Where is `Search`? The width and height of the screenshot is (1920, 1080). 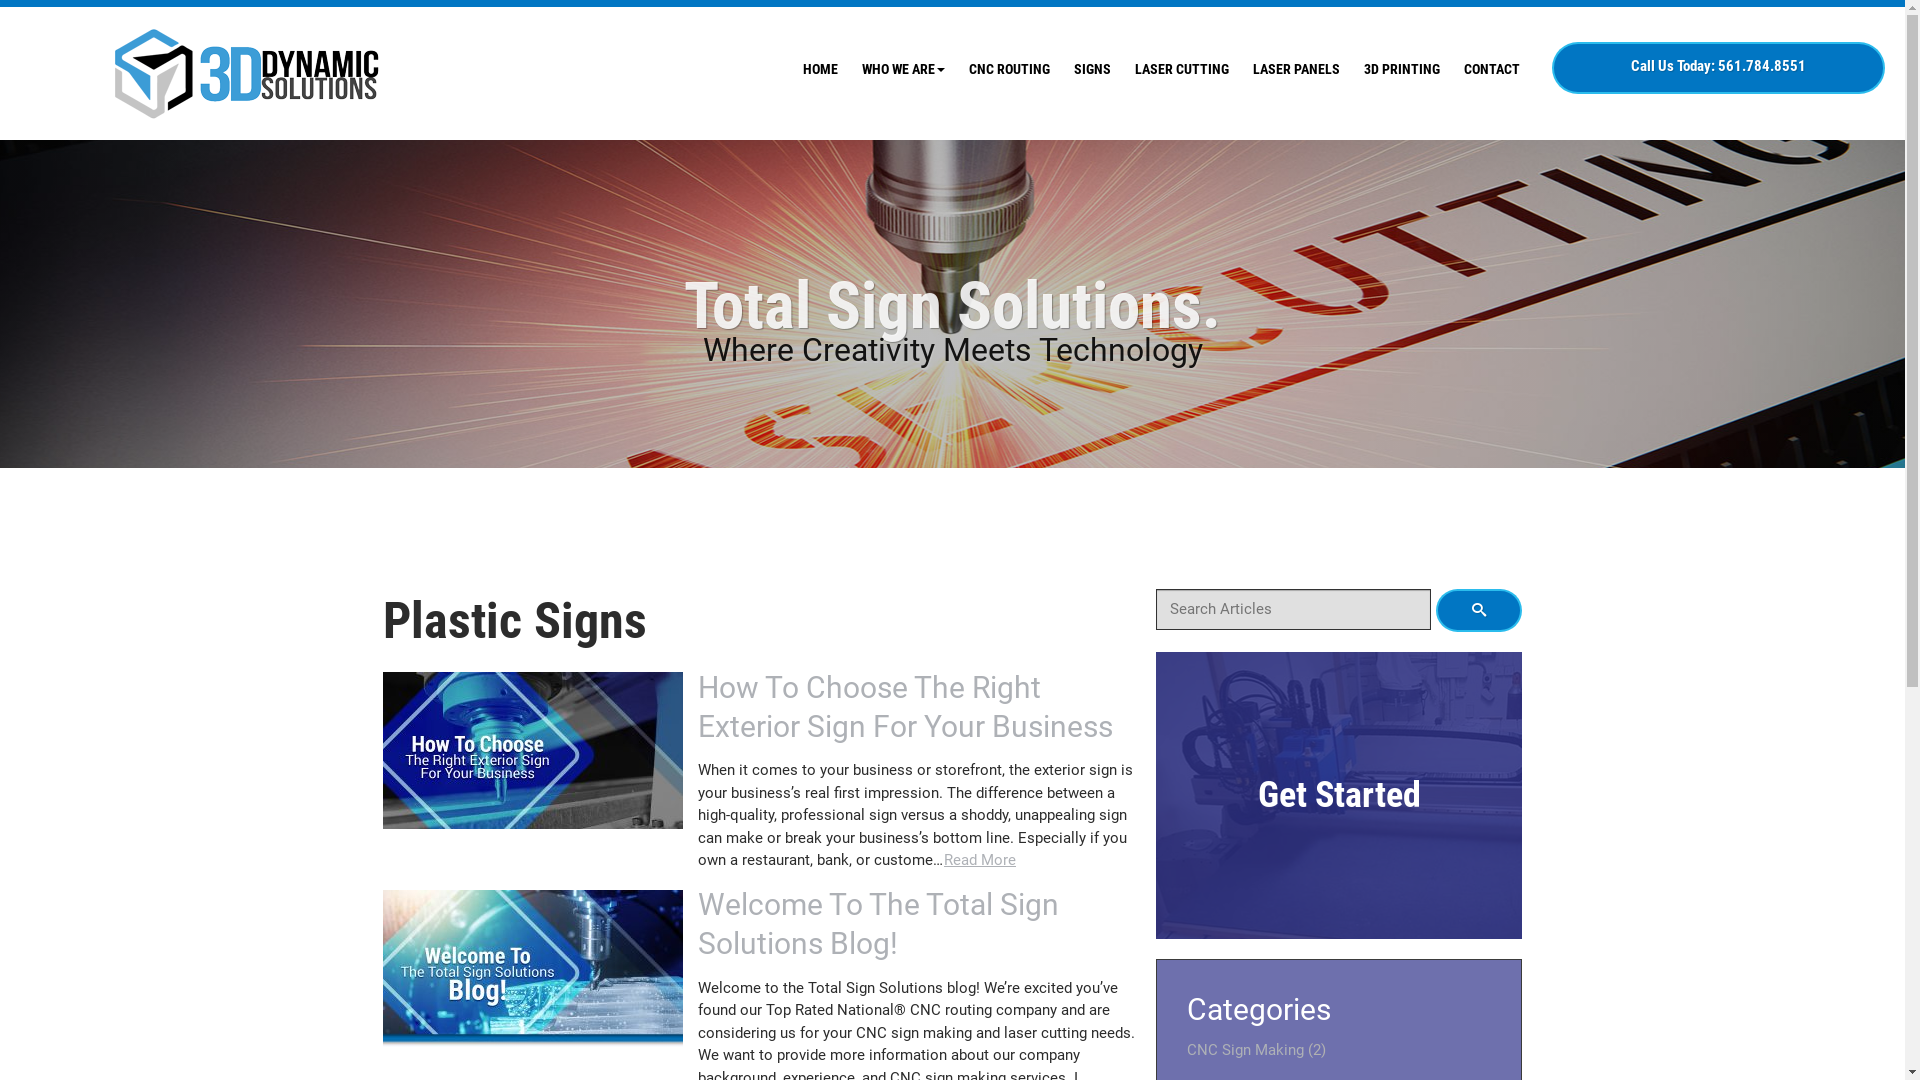 Search is located at coordinates (1480, 610).